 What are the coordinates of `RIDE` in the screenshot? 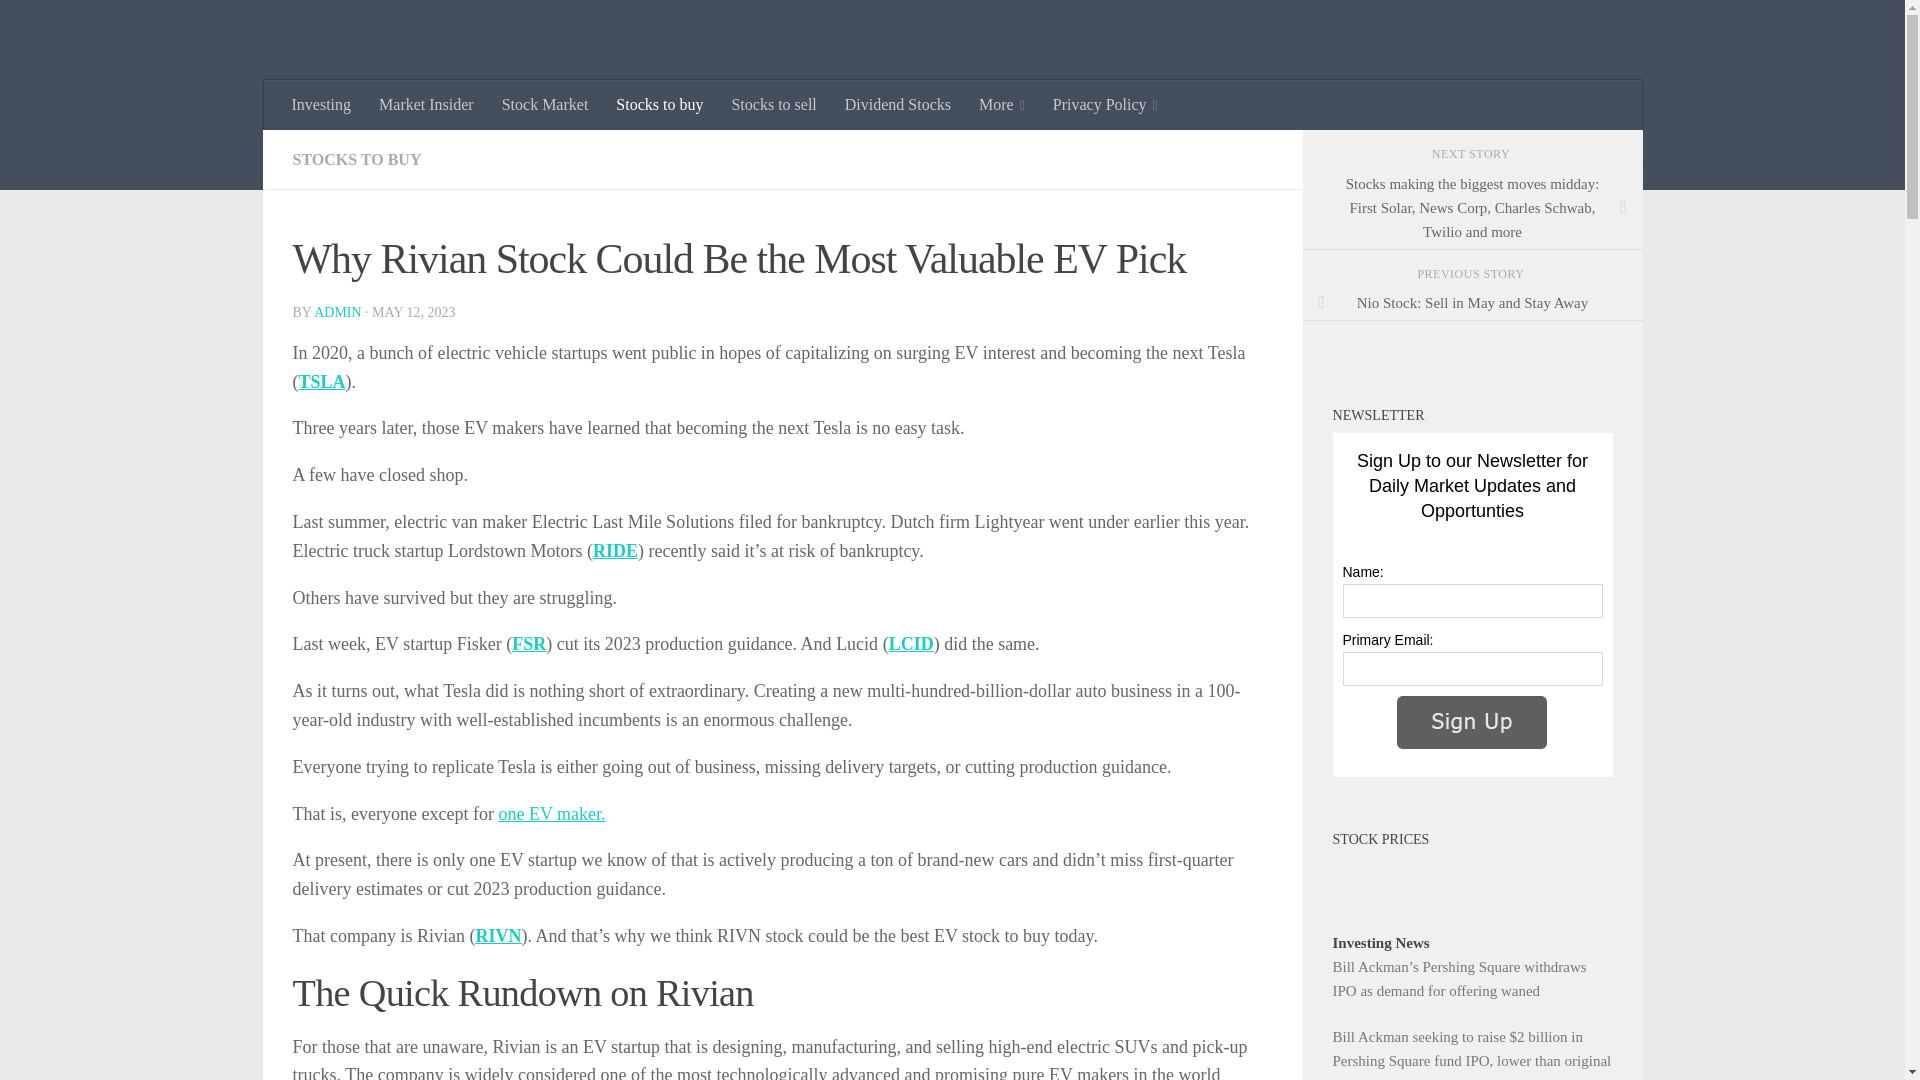 It's located at (615, 550).